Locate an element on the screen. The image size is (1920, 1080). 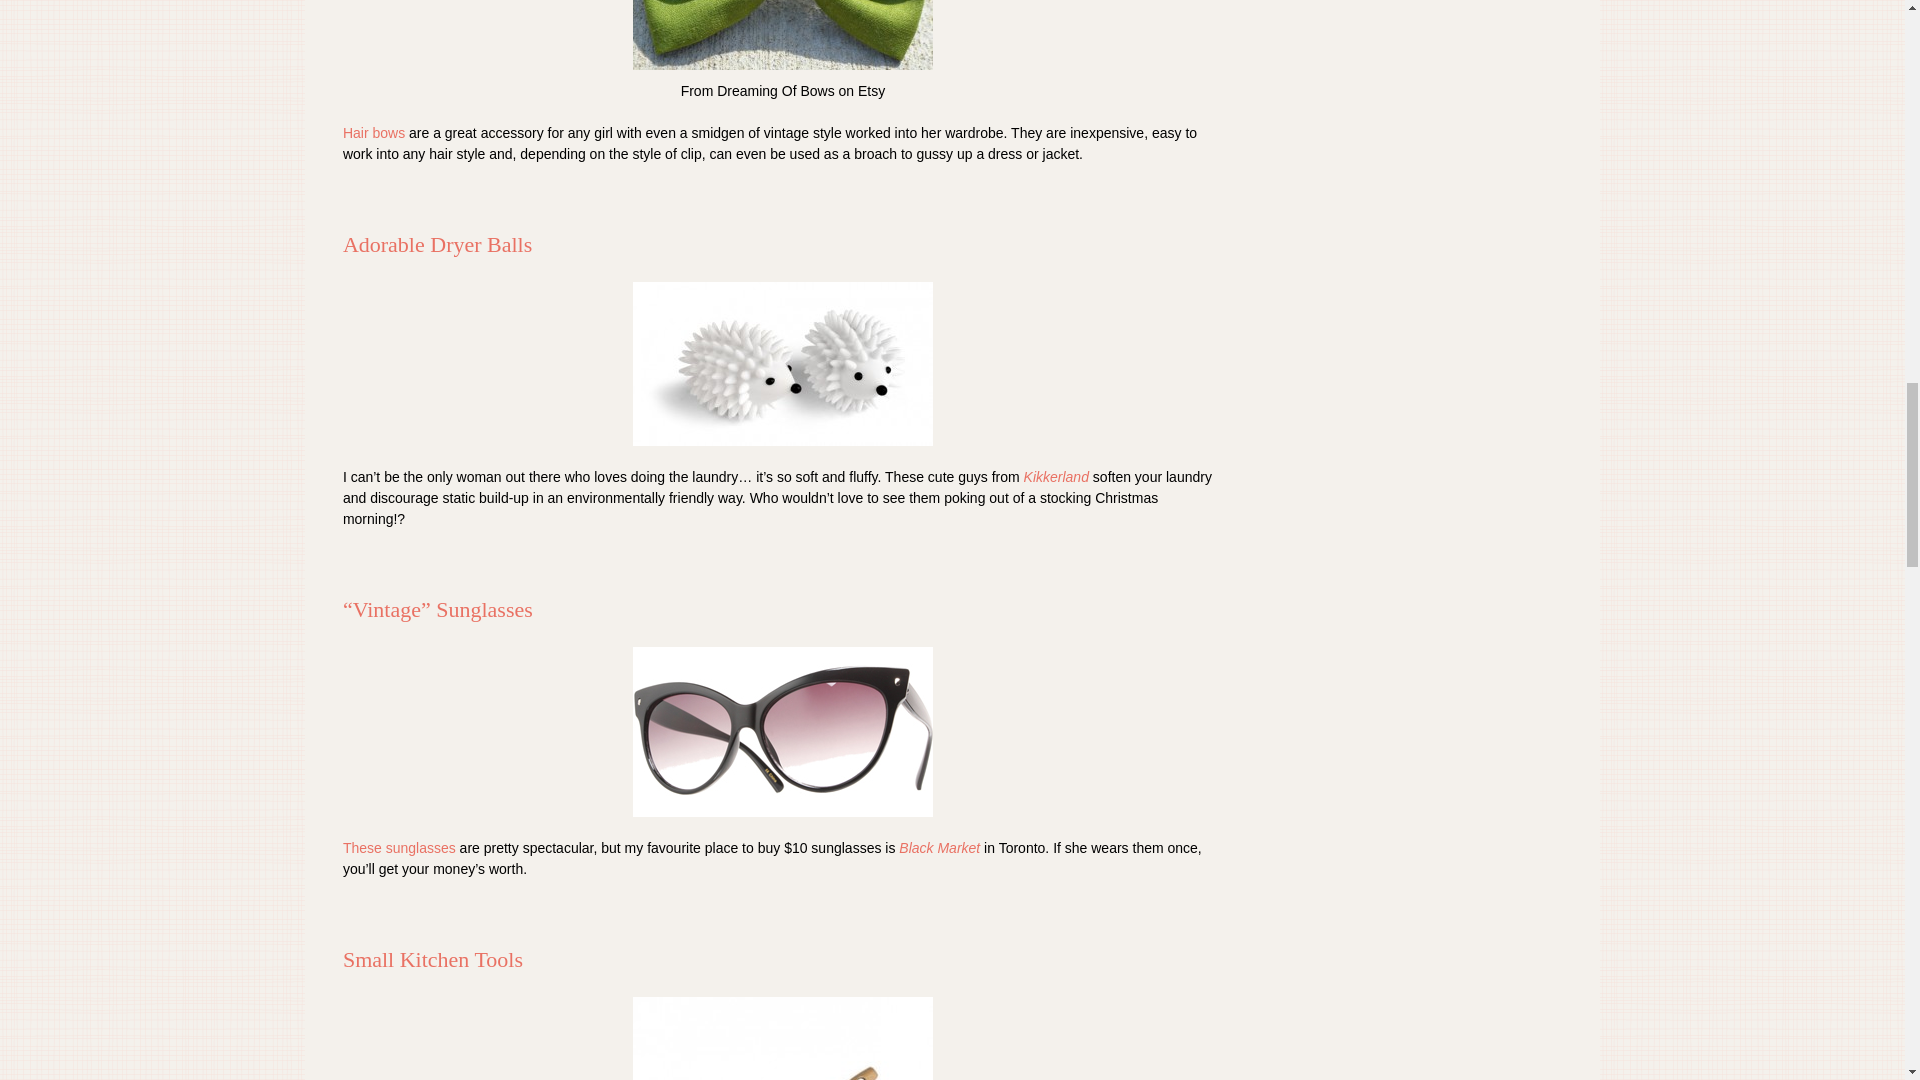
Hair bows is located at coordinates (374, 133).